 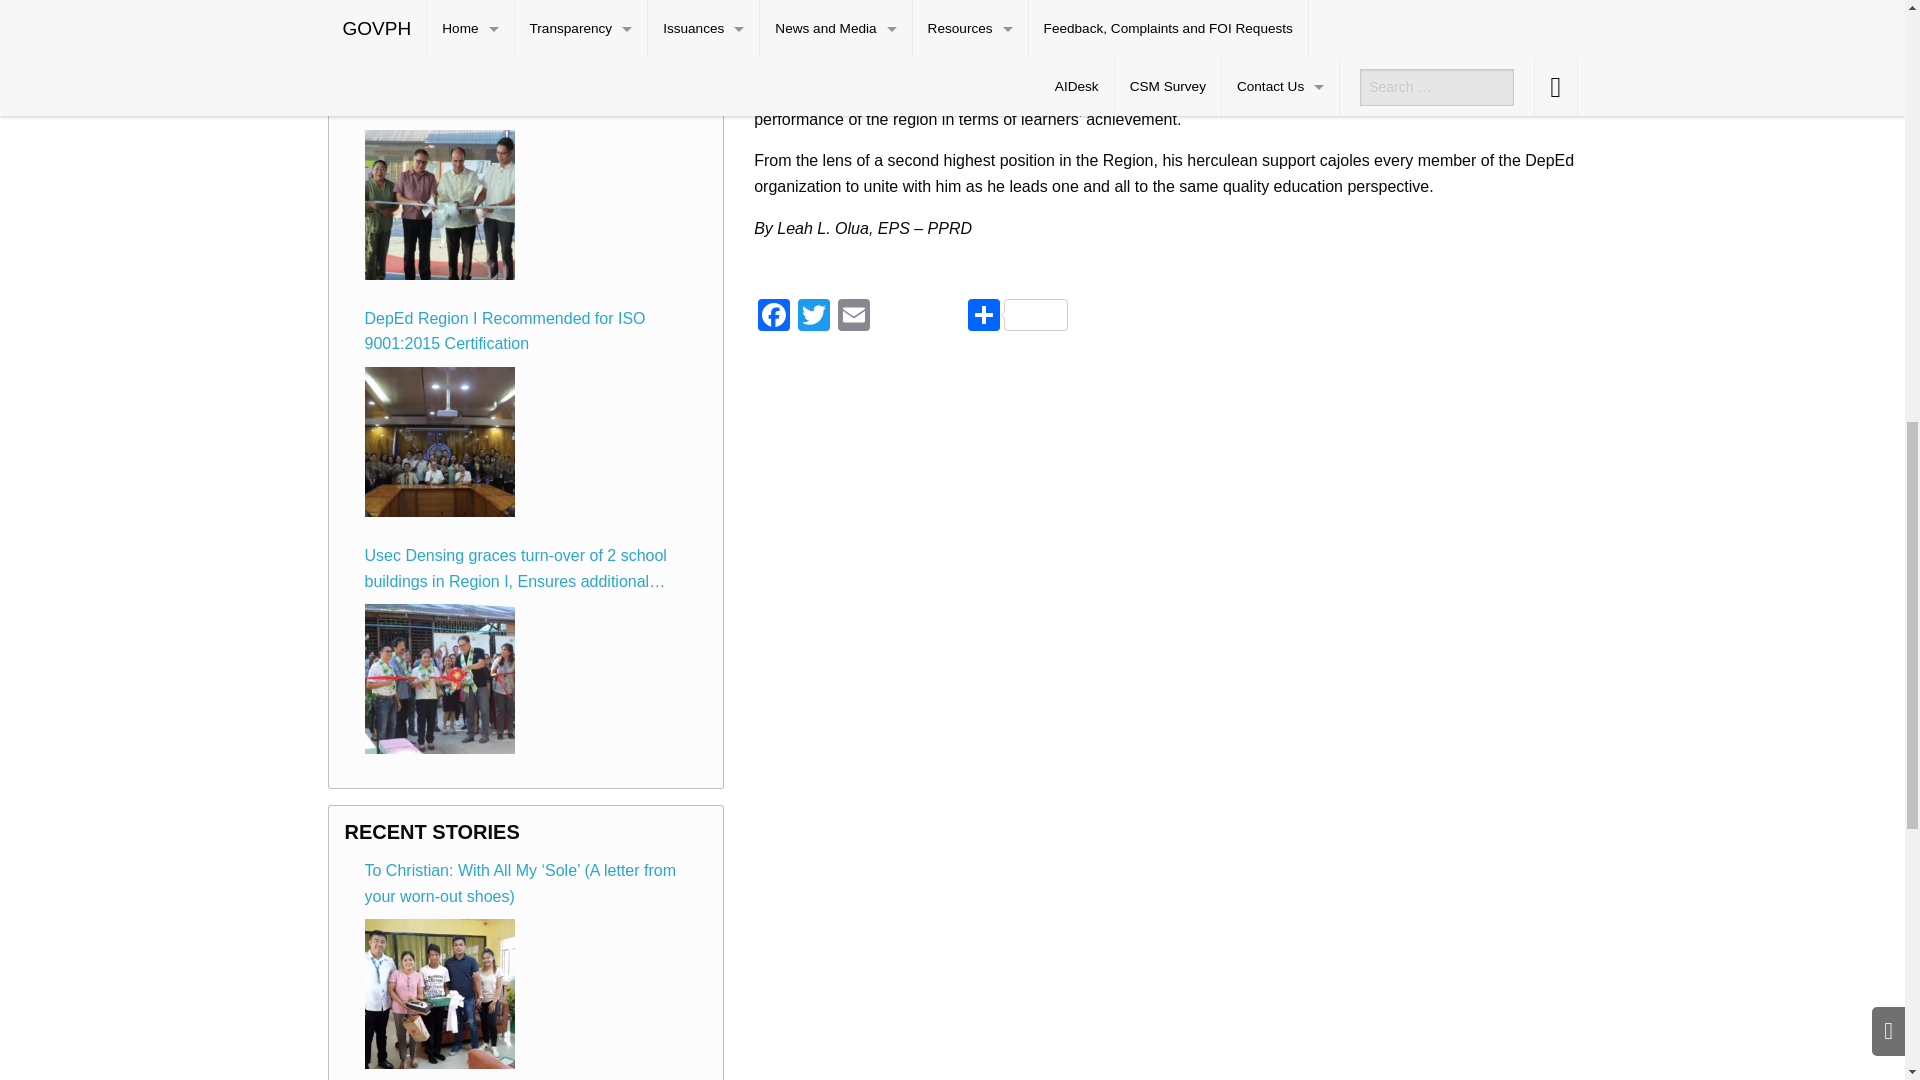 What do you see at coordinates (439, 22) in the screenshot?
I see `DepEd ROI capacitates SDOs on Quality Management System` at bounding box center [439, 22].